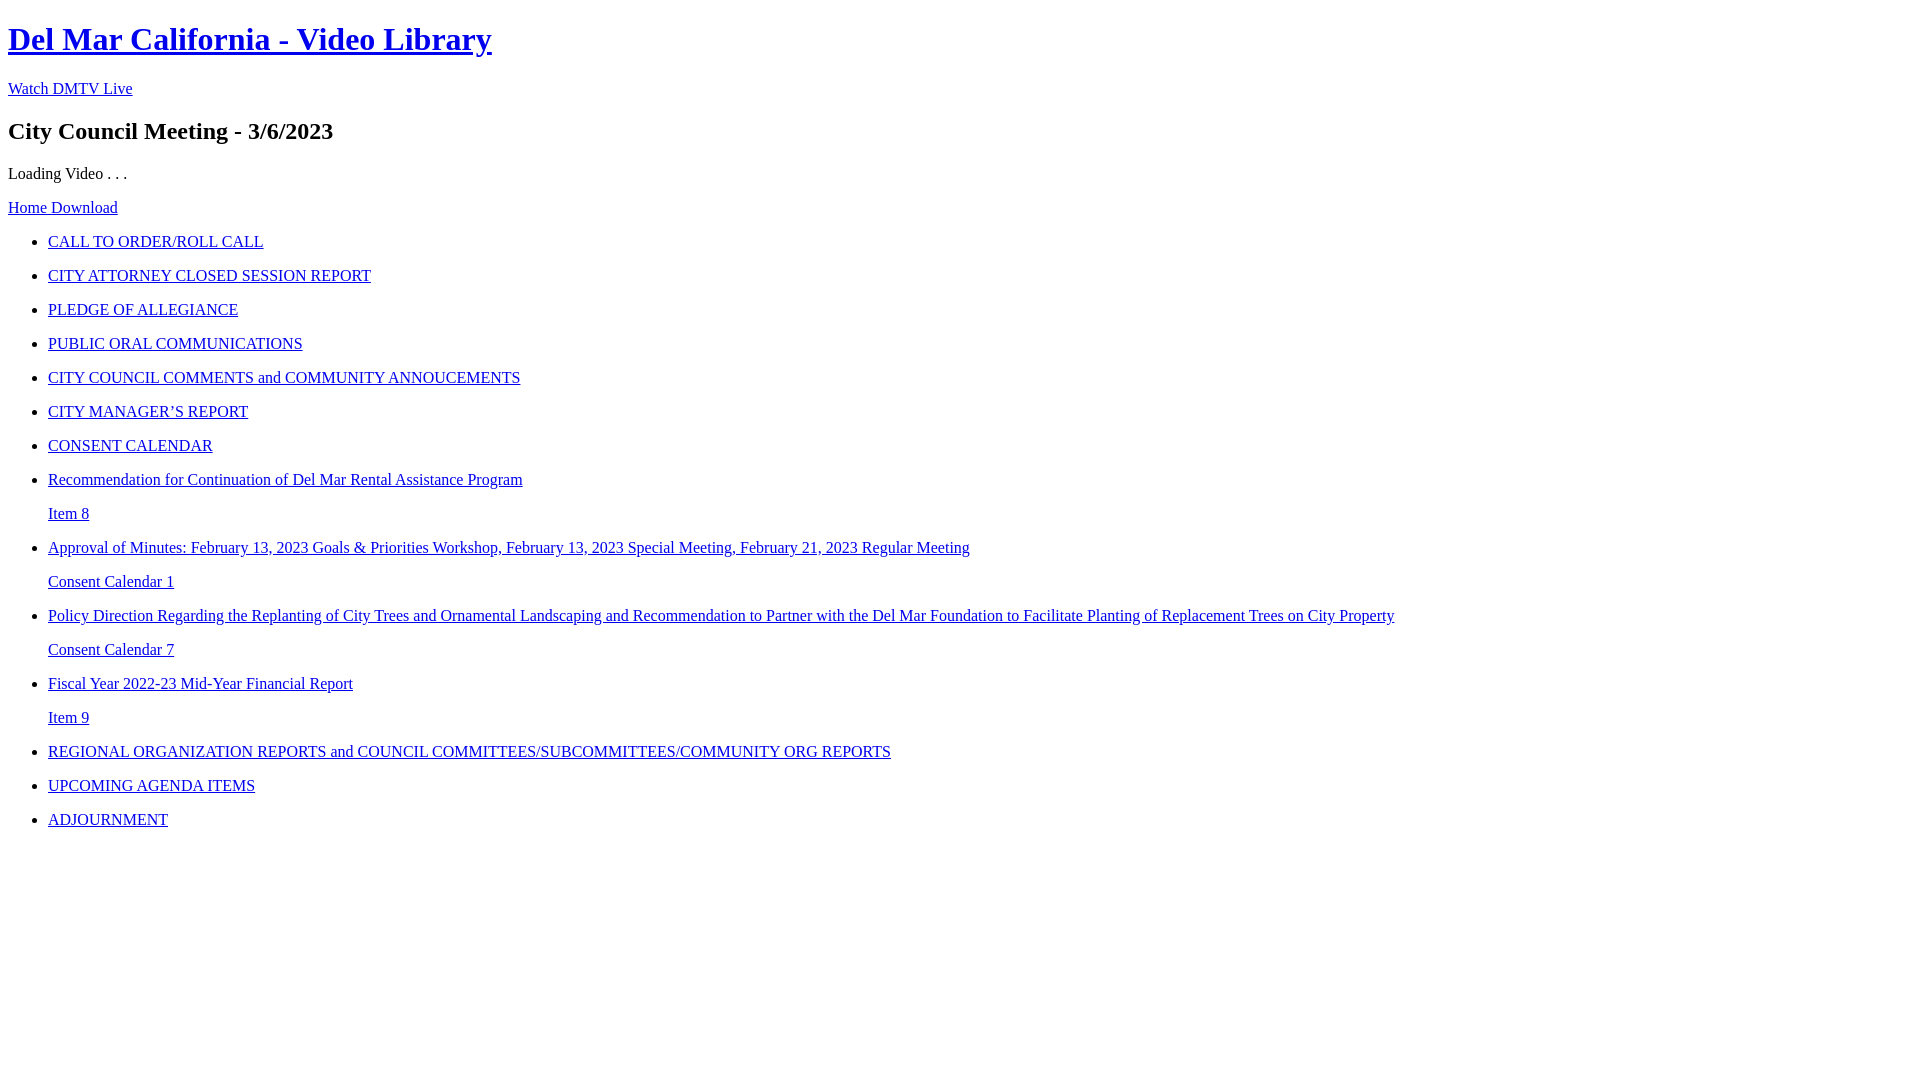  I want to click on PLEDGE OF ALLEGIANCE, so click(980, 310).